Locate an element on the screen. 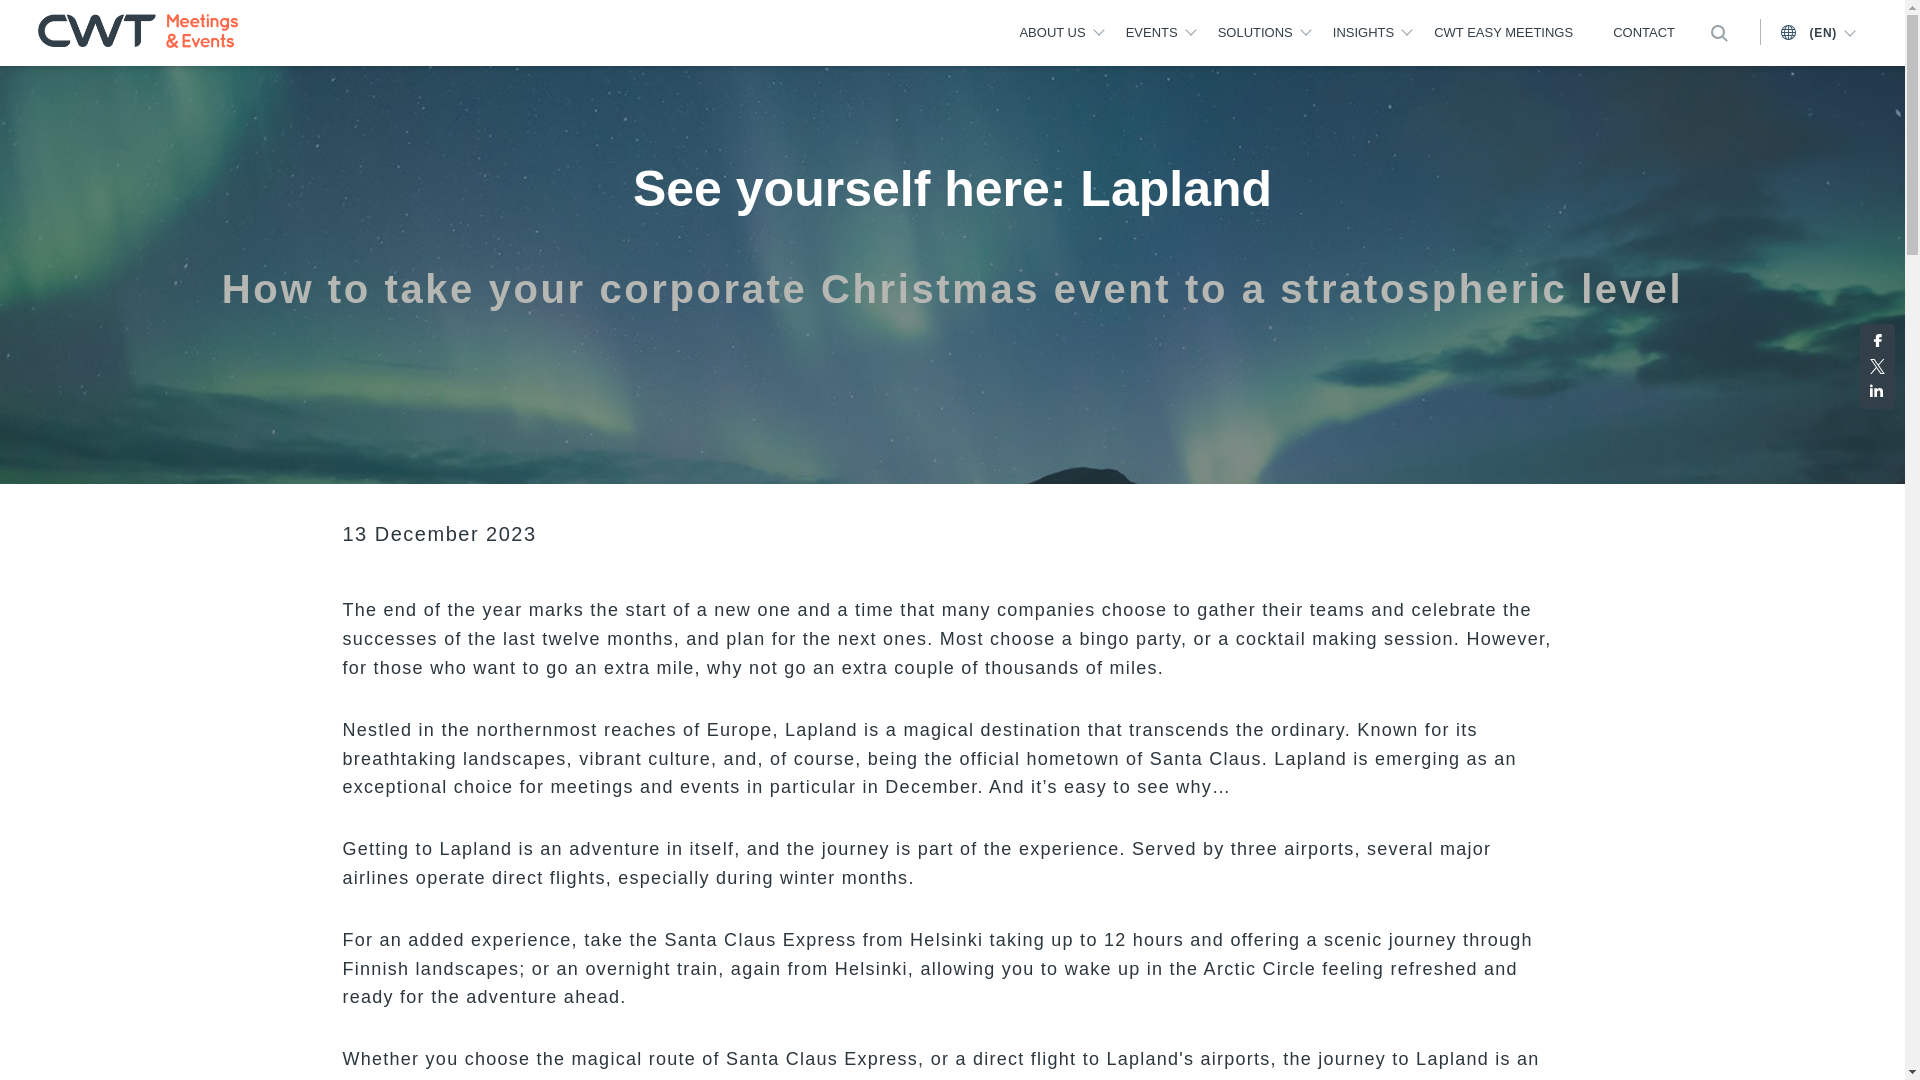  CWT EASY MEETINGS is located at coordinates (1503, 34).